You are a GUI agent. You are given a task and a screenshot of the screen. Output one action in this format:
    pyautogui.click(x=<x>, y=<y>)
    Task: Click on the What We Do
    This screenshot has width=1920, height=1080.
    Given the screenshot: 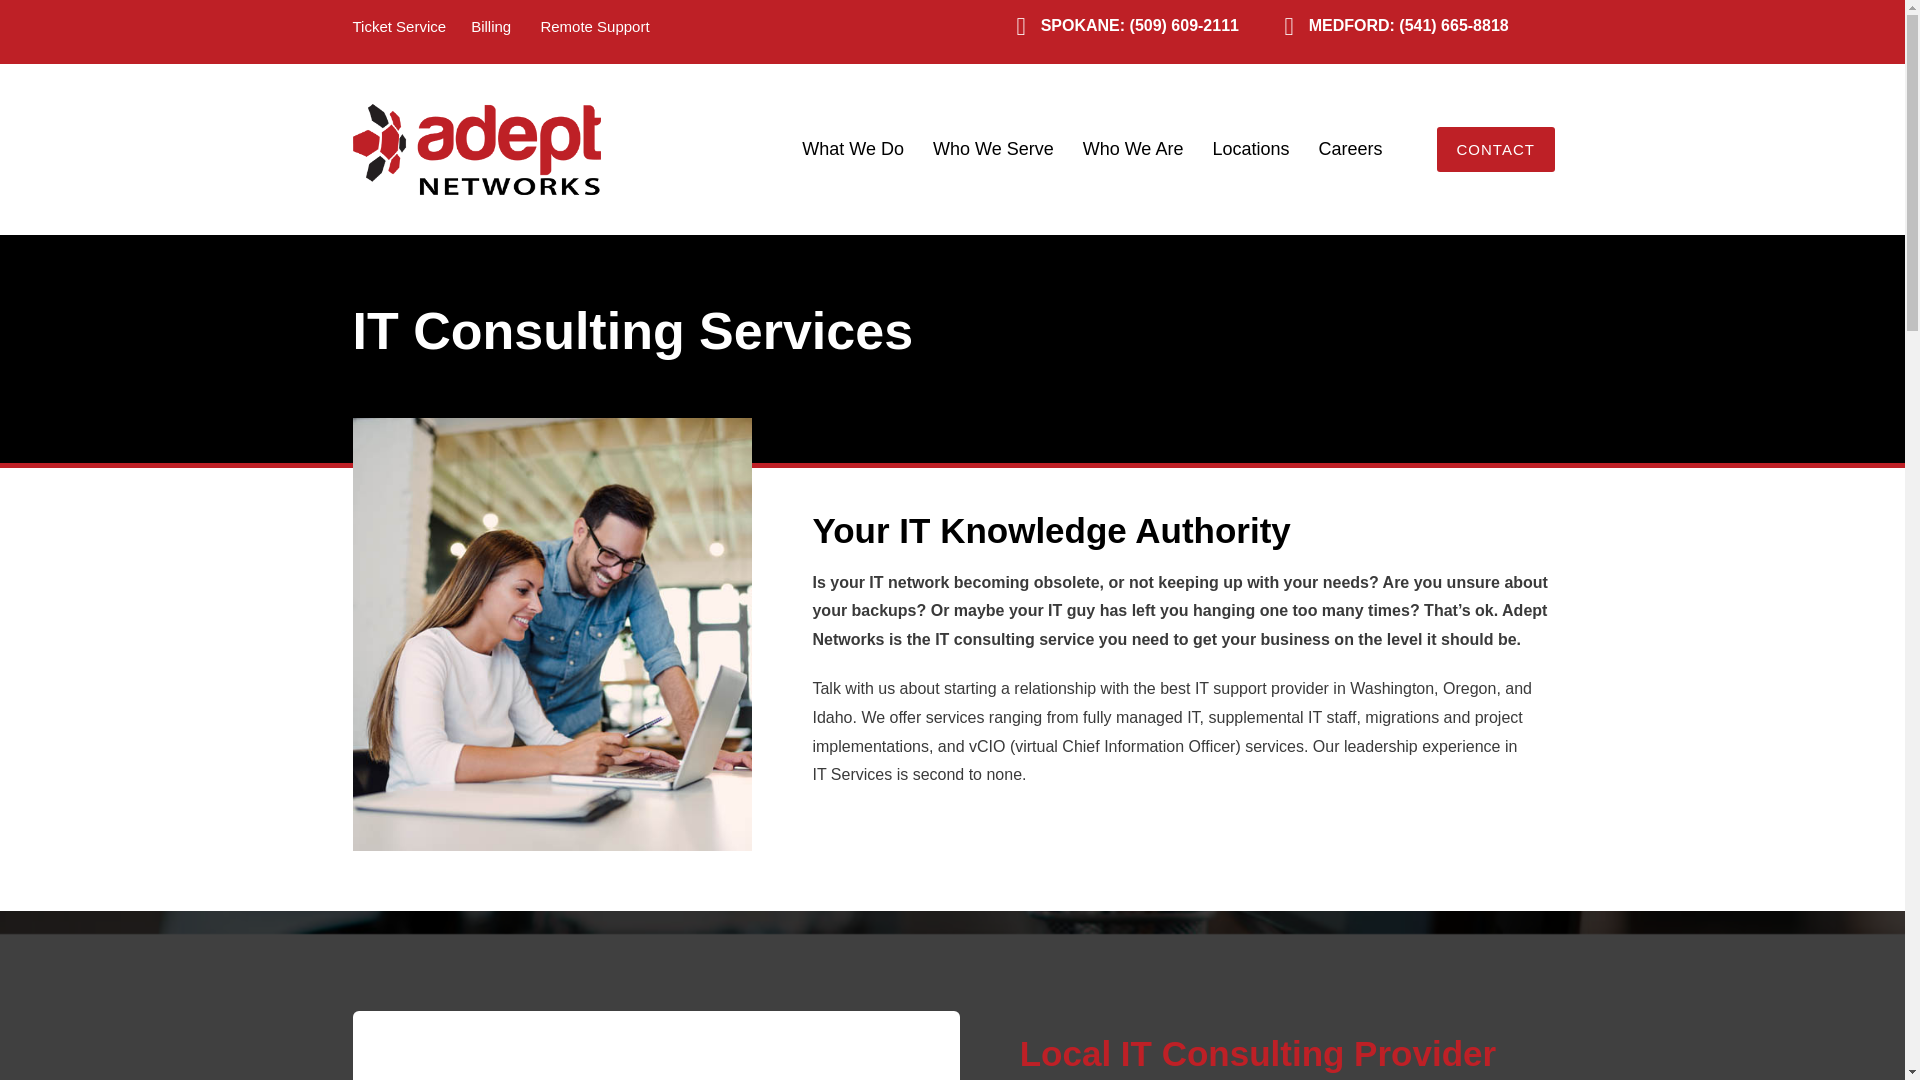 What is the action you would take?
    pyautogui.click(x=852, y=148)
    